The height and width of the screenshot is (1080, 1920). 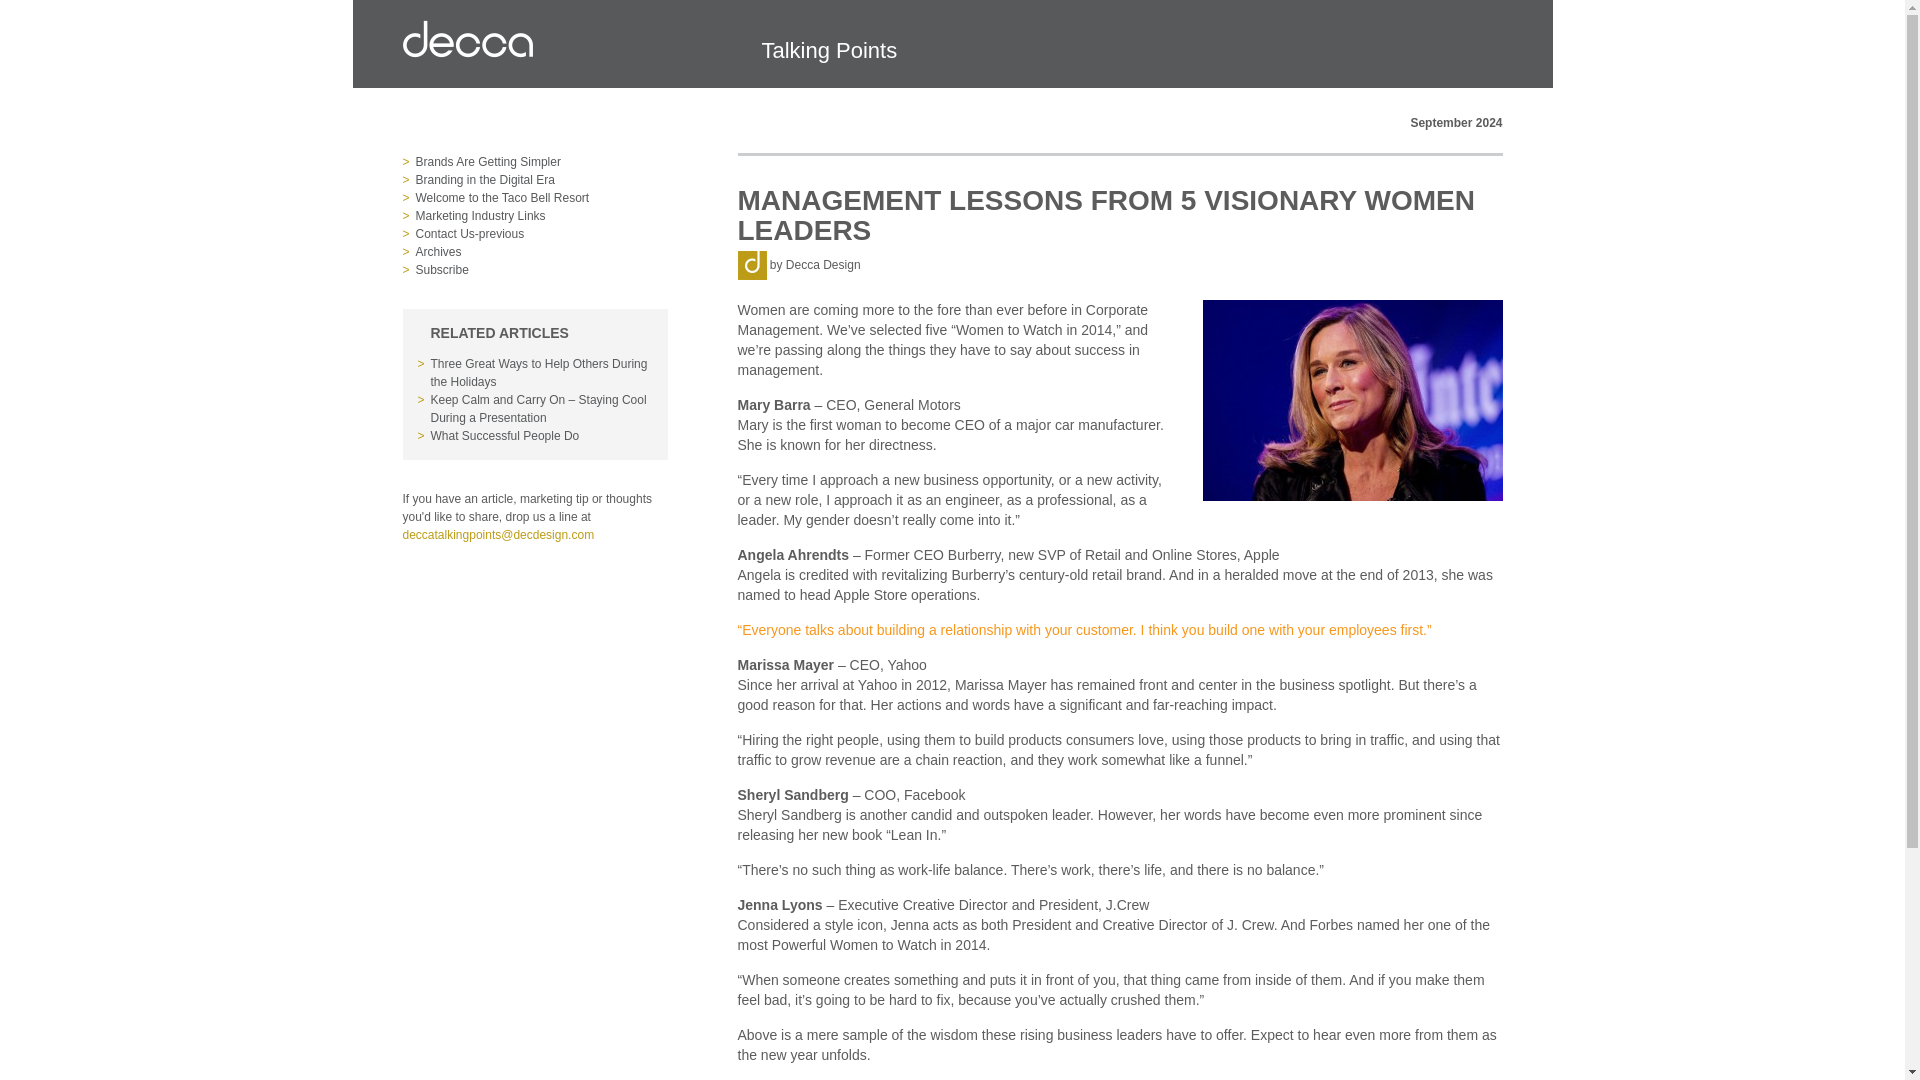 I want to click on Marketing Industry Links, so click(x=542, y=216).